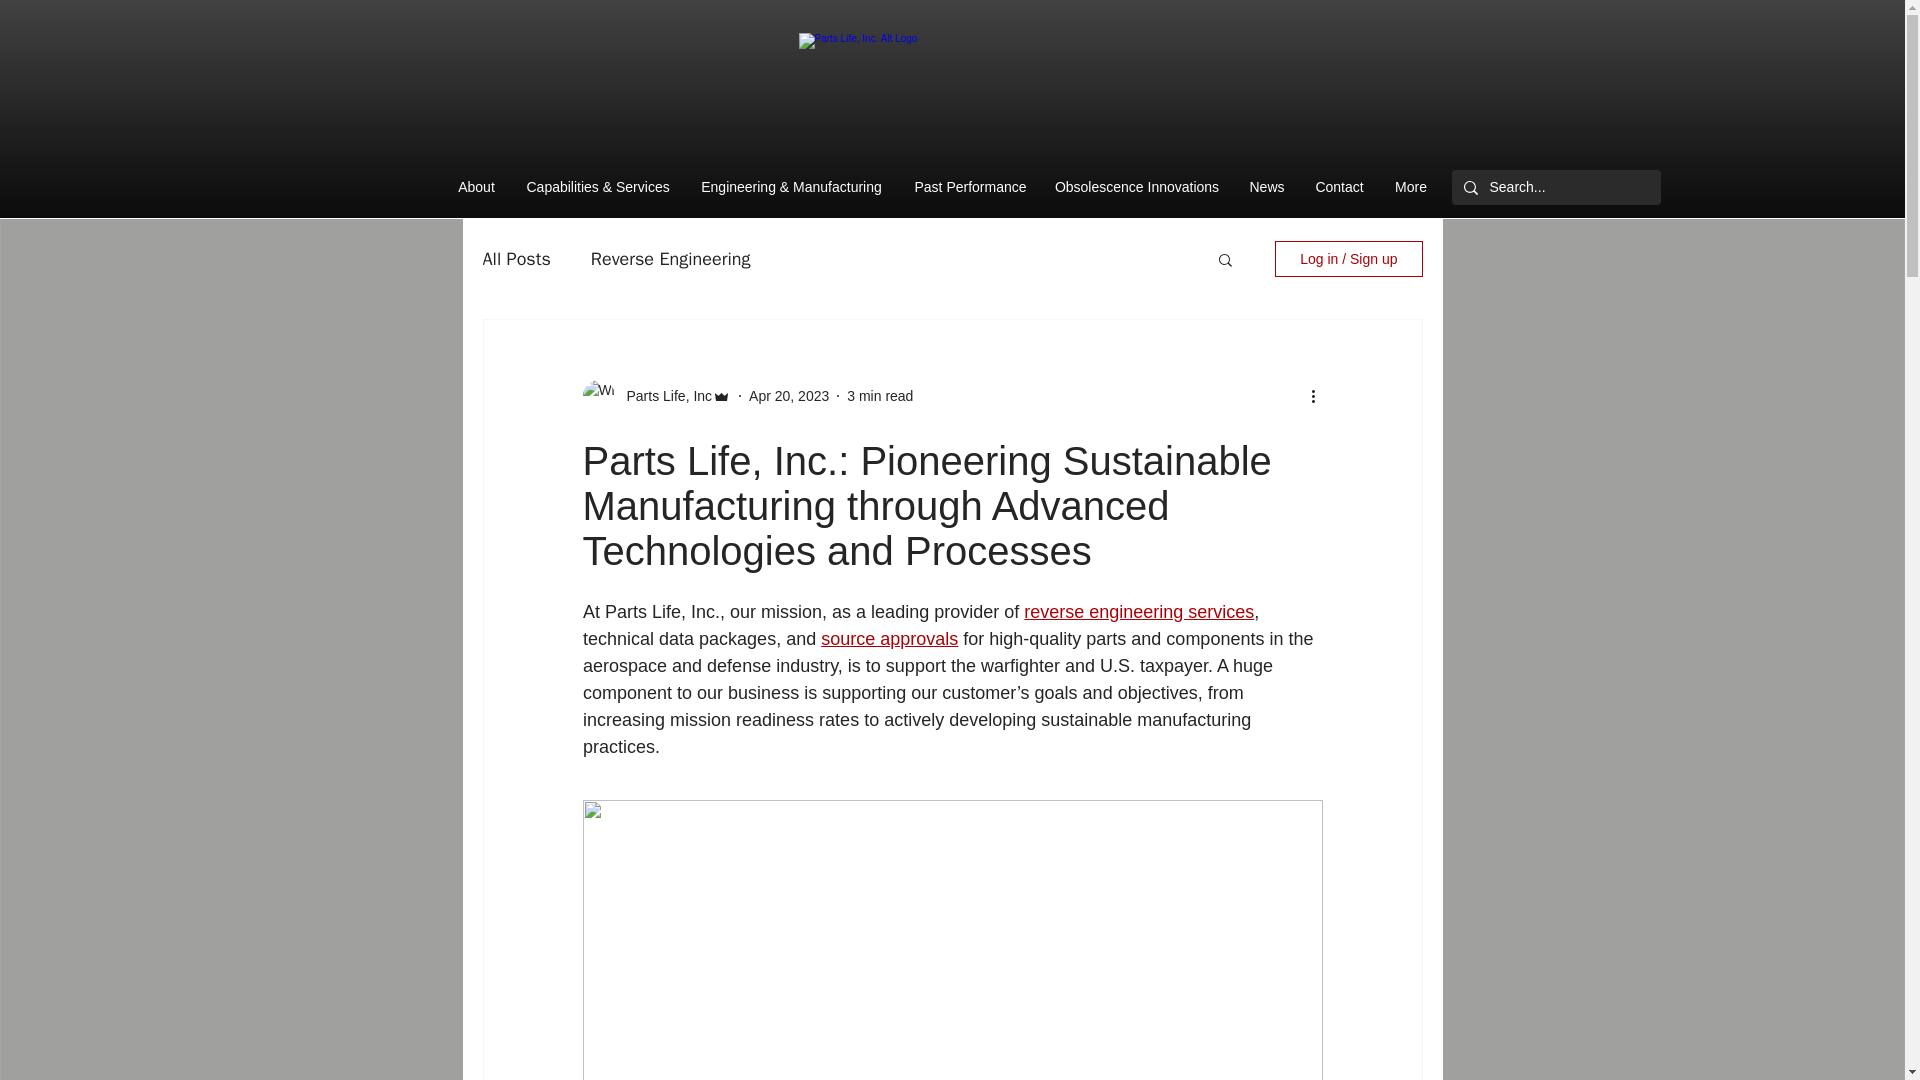  What do you see at coordinates (515, 259) in the screenshot?
I see `All Posts` at bounding box center [515, 259].